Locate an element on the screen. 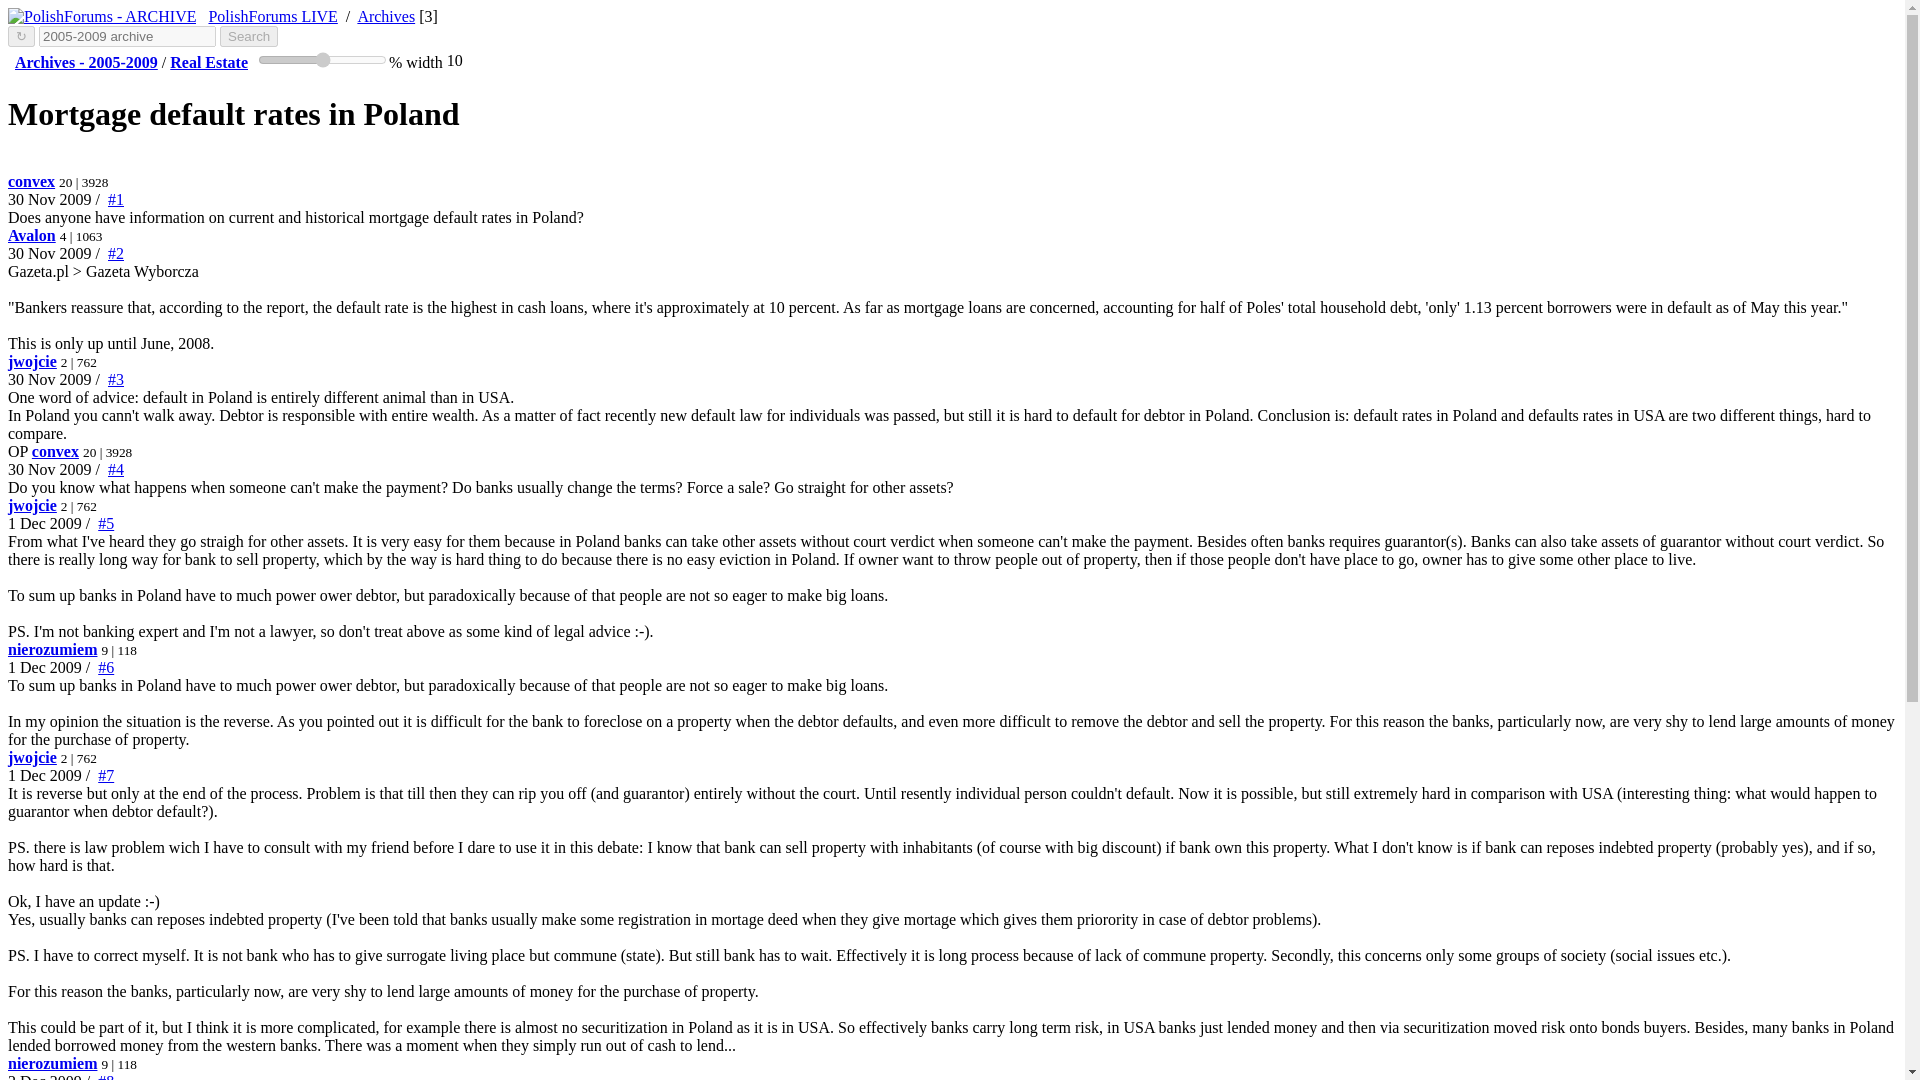 The image size is (1920, 1080). convex is located at coordinates (101, 16).